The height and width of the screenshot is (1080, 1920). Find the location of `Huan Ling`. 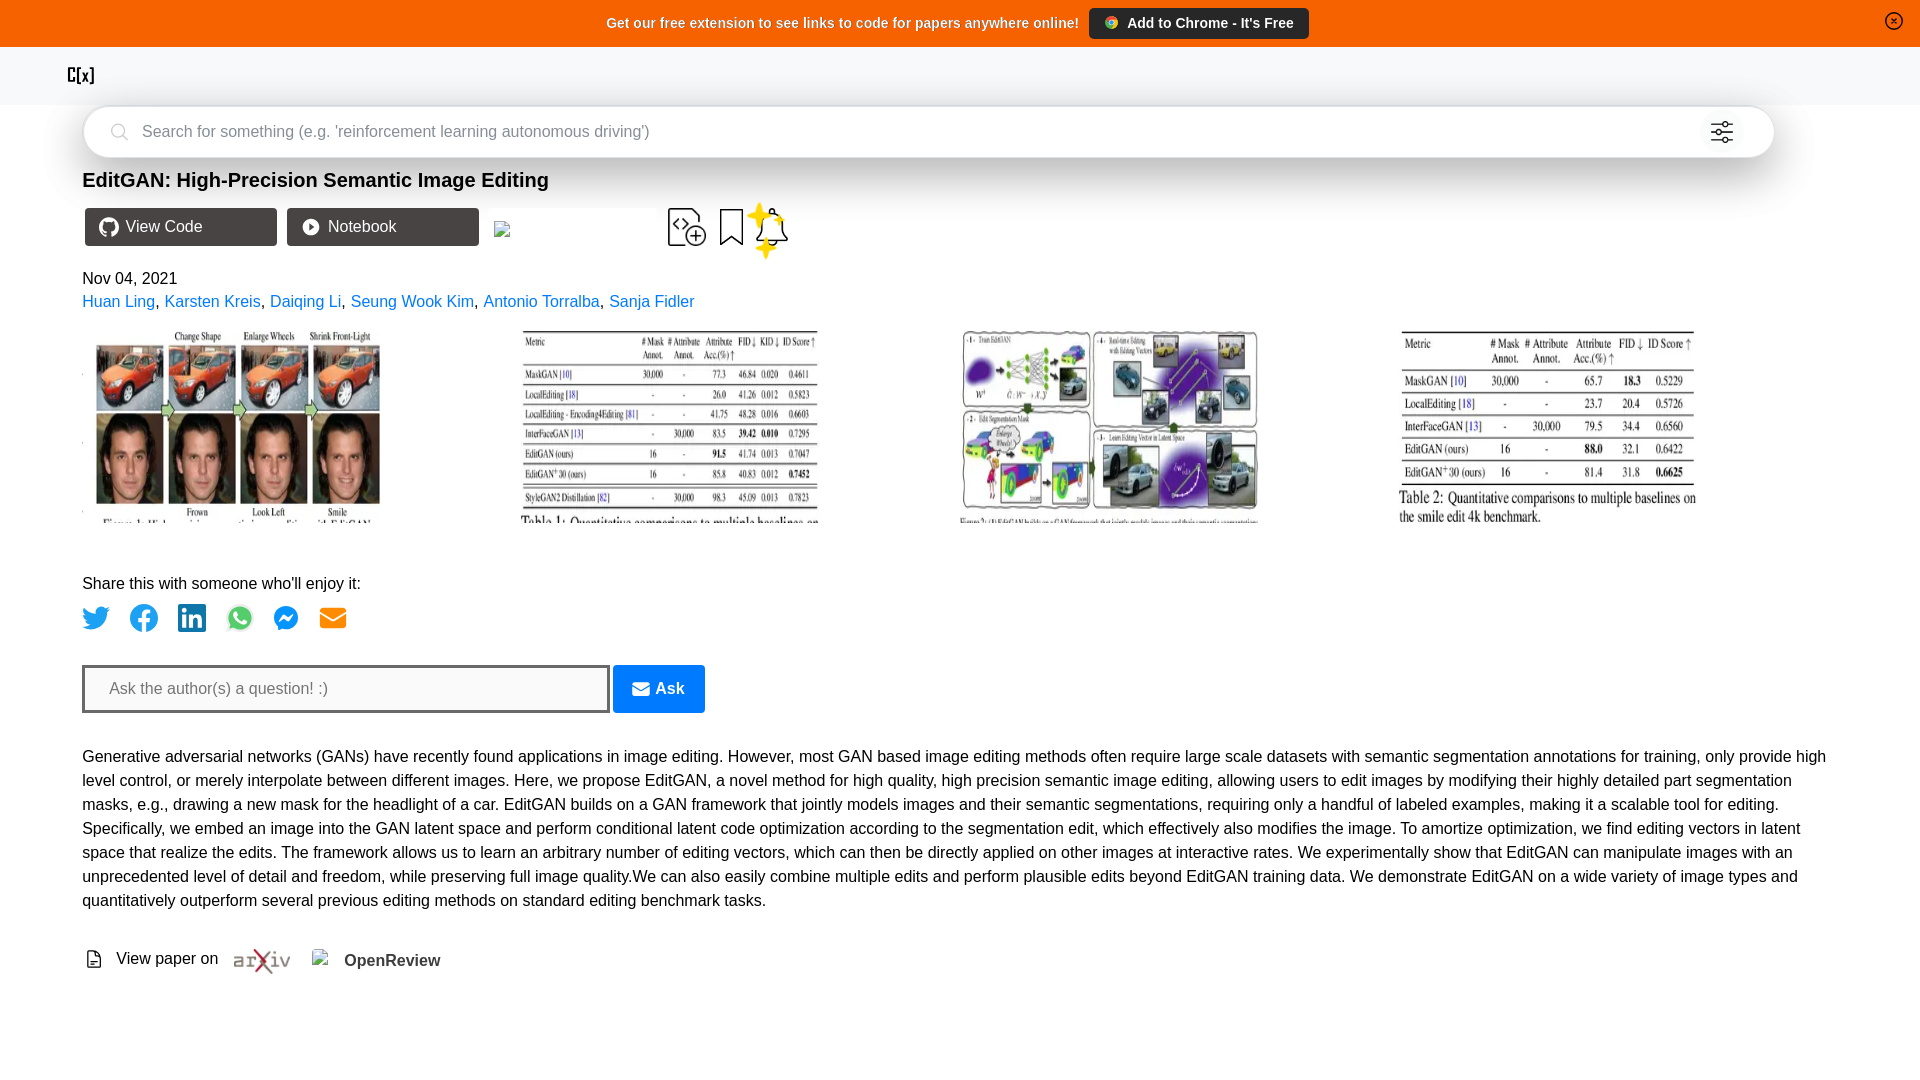

Huan Ling is located at coordinates (118, 300).